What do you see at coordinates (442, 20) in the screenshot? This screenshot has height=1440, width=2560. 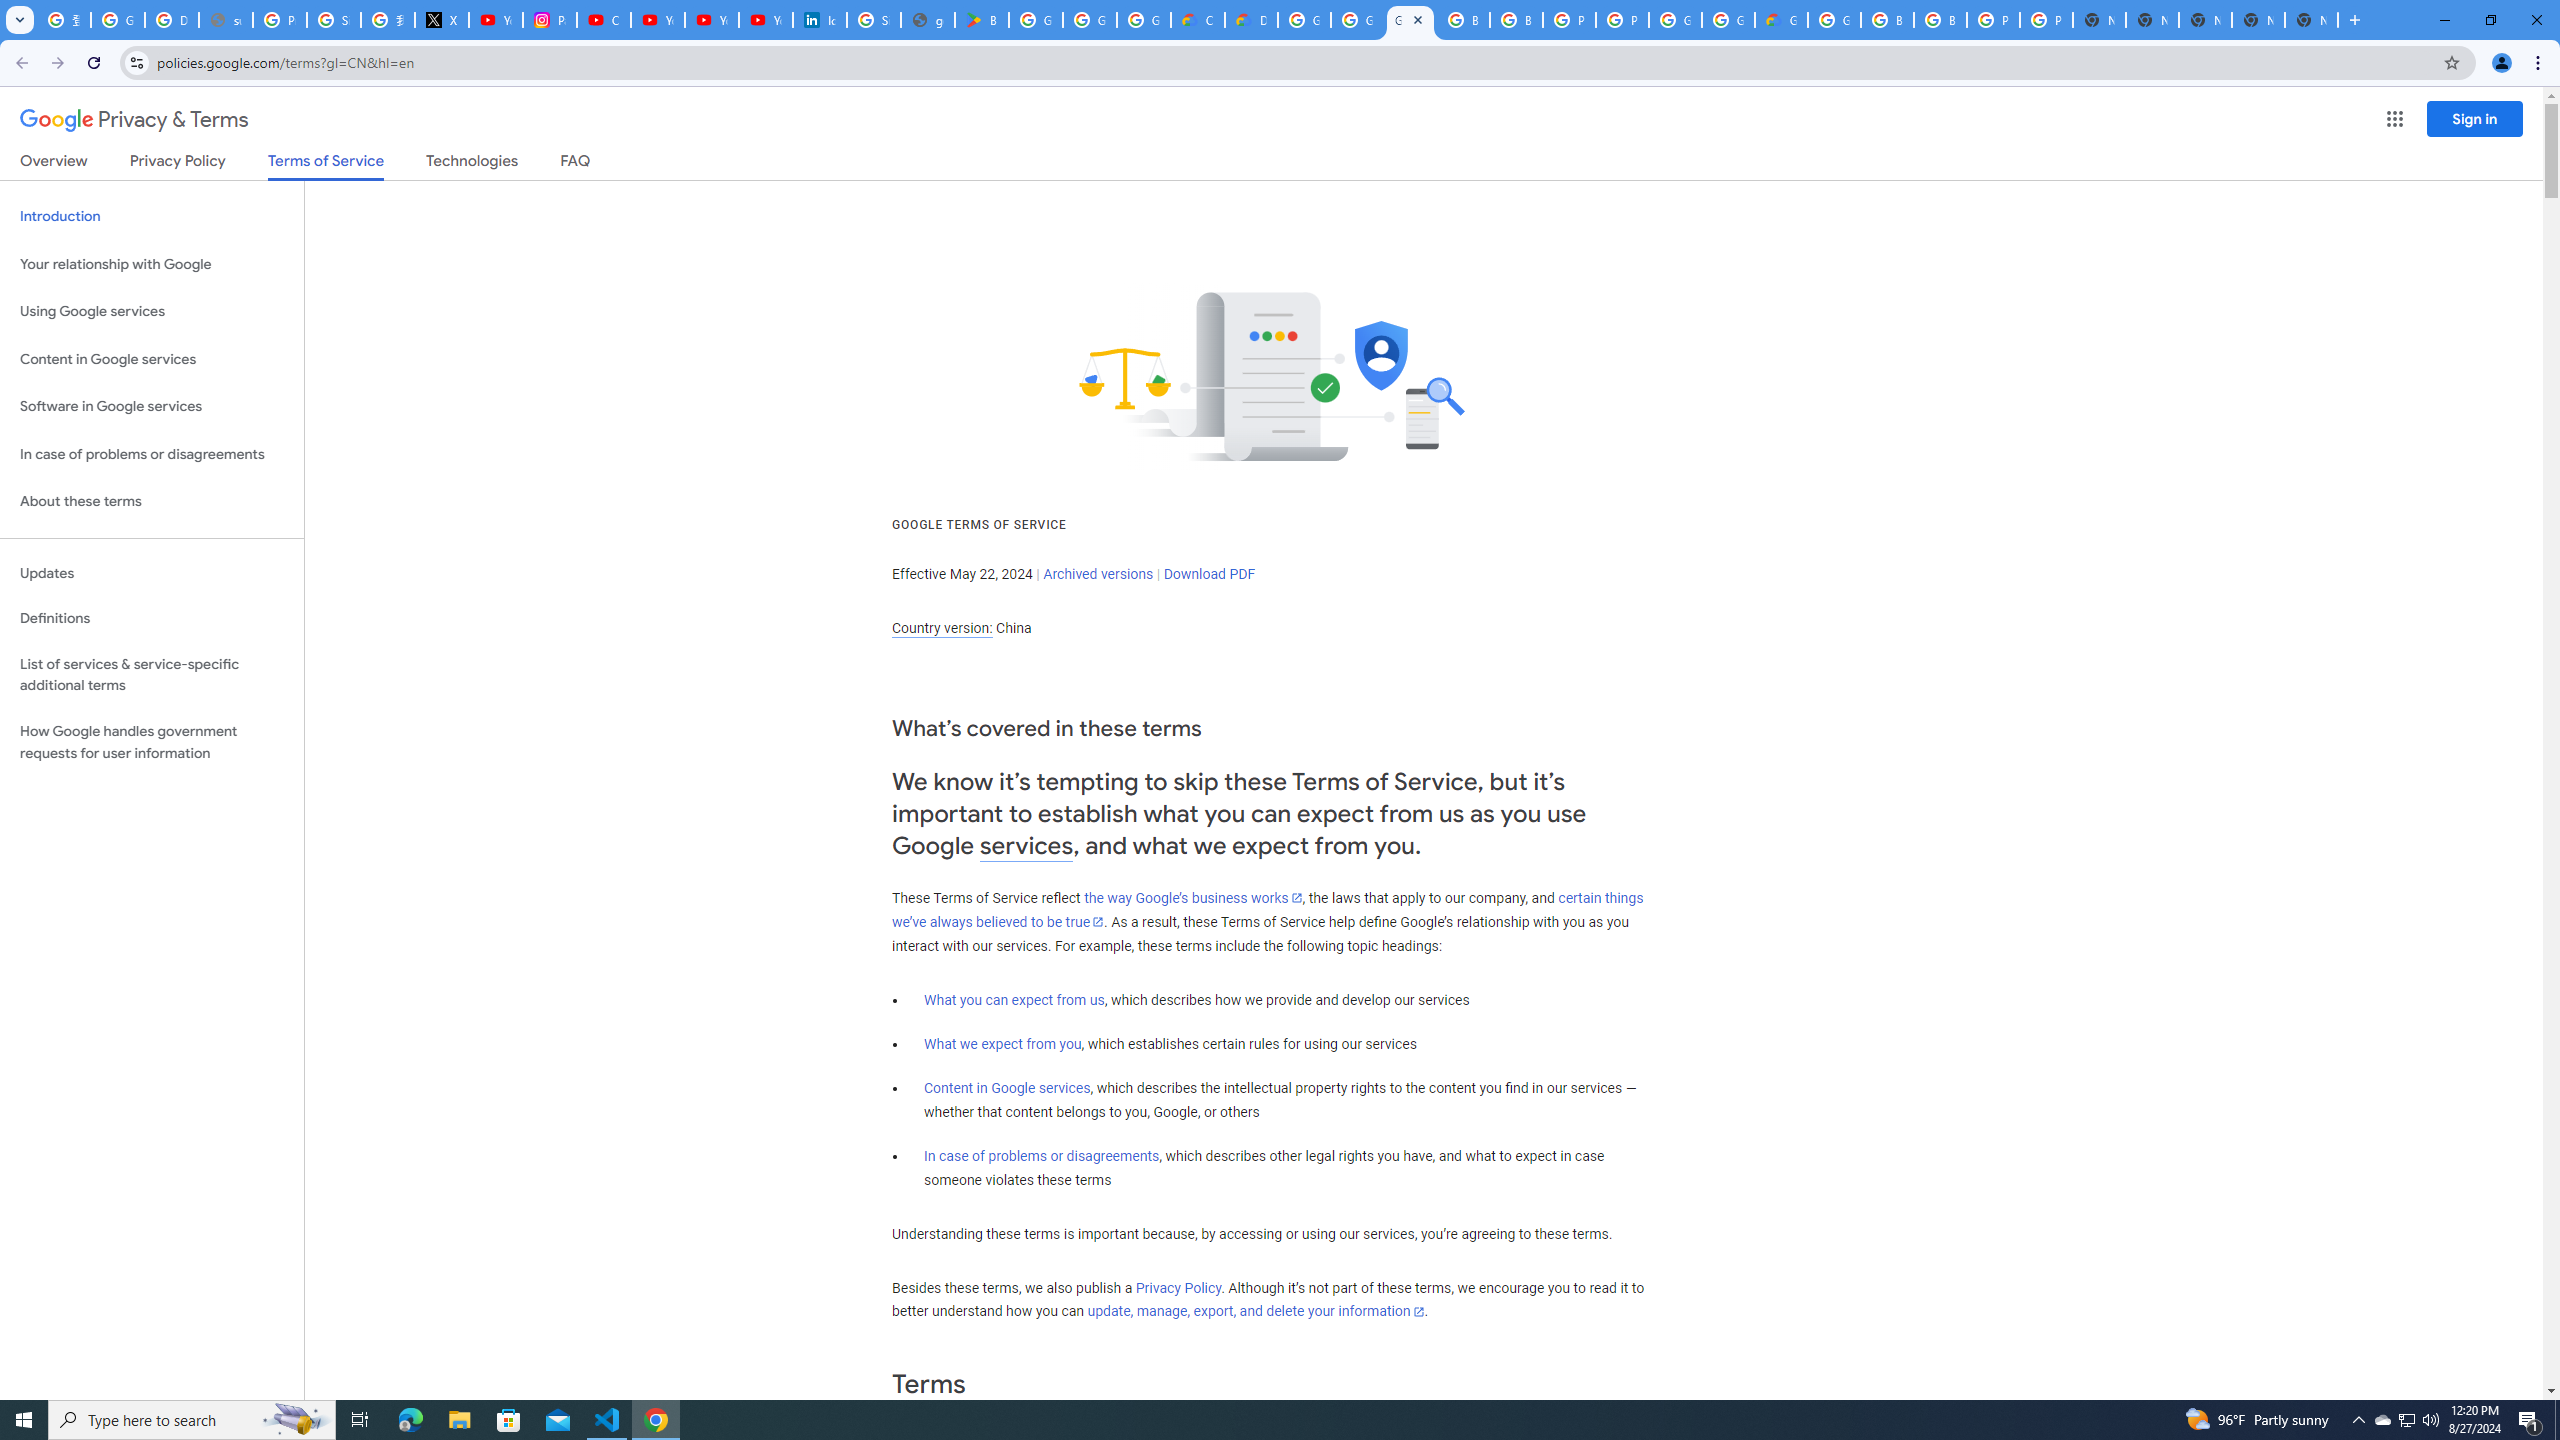 I see `X` at bounding box center [442, 20].